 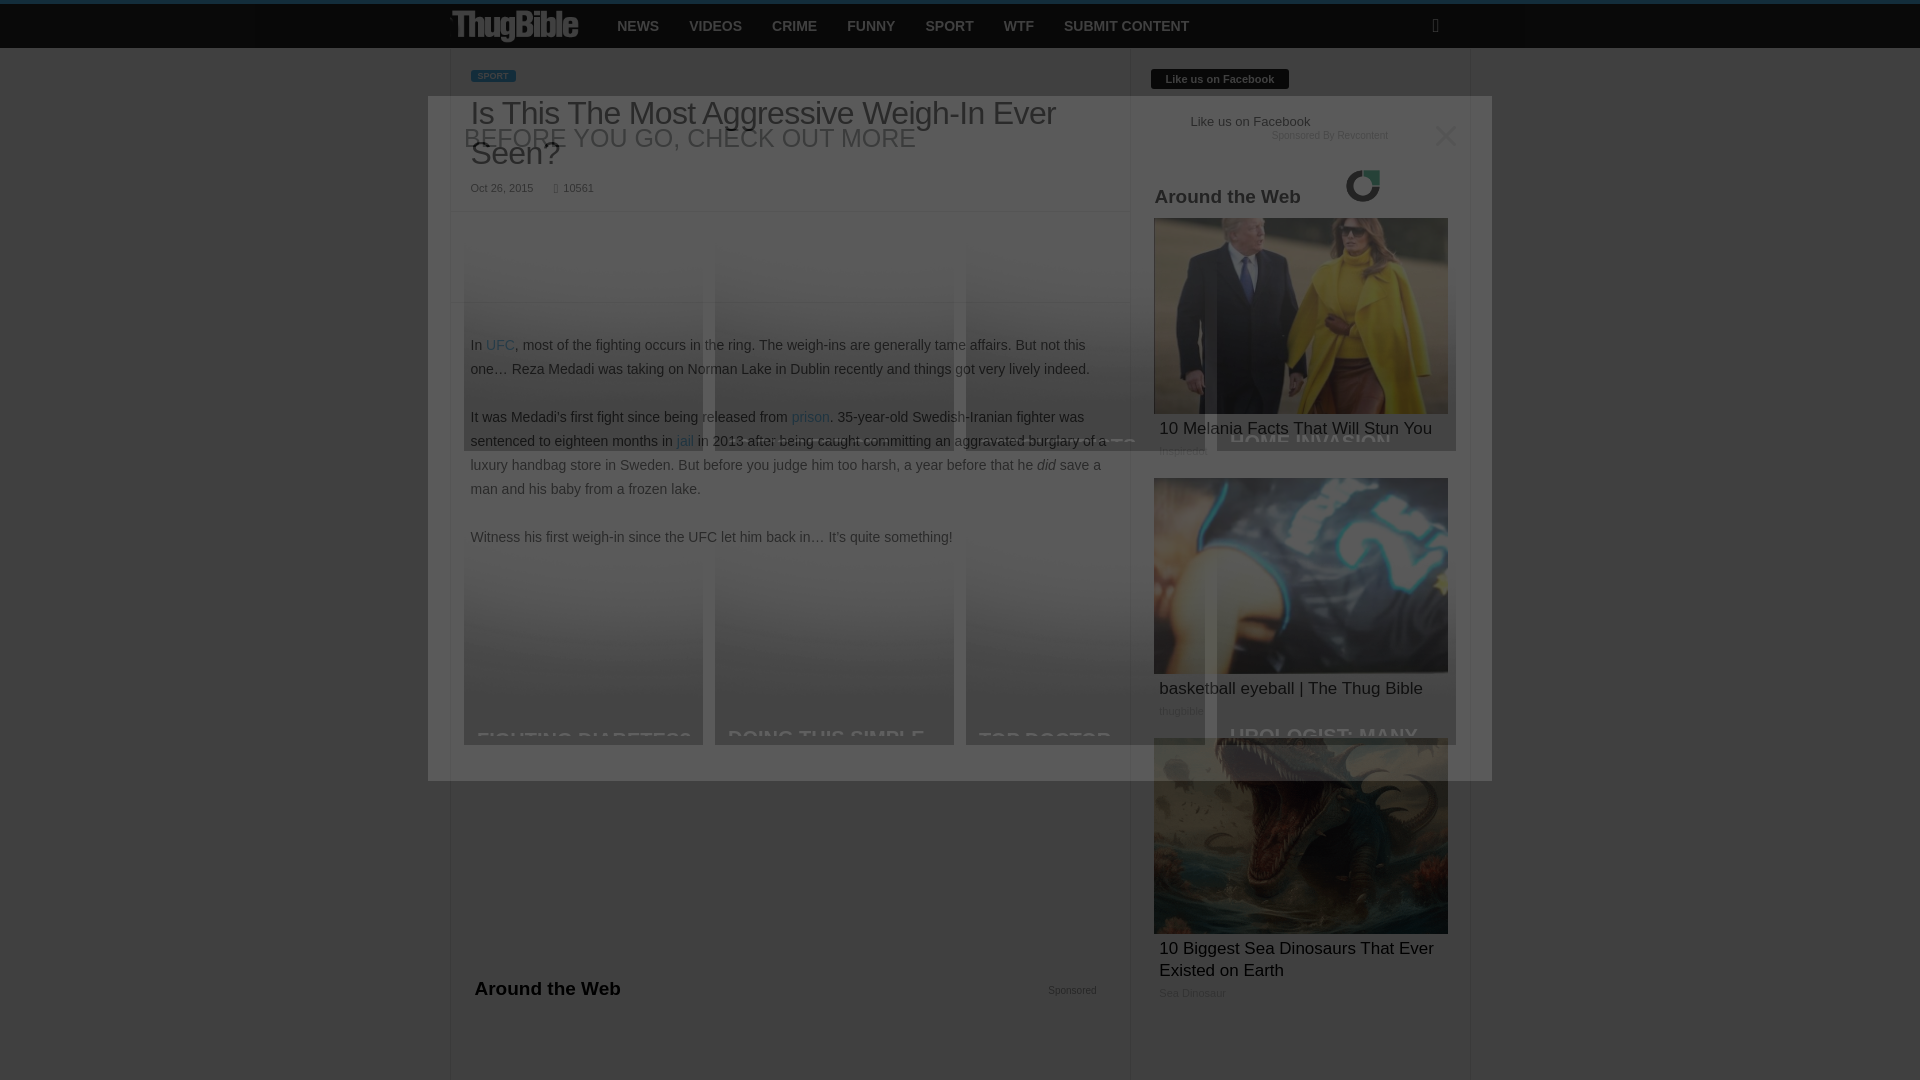 I want to click on FUNNY, so click(x=870, y=26).